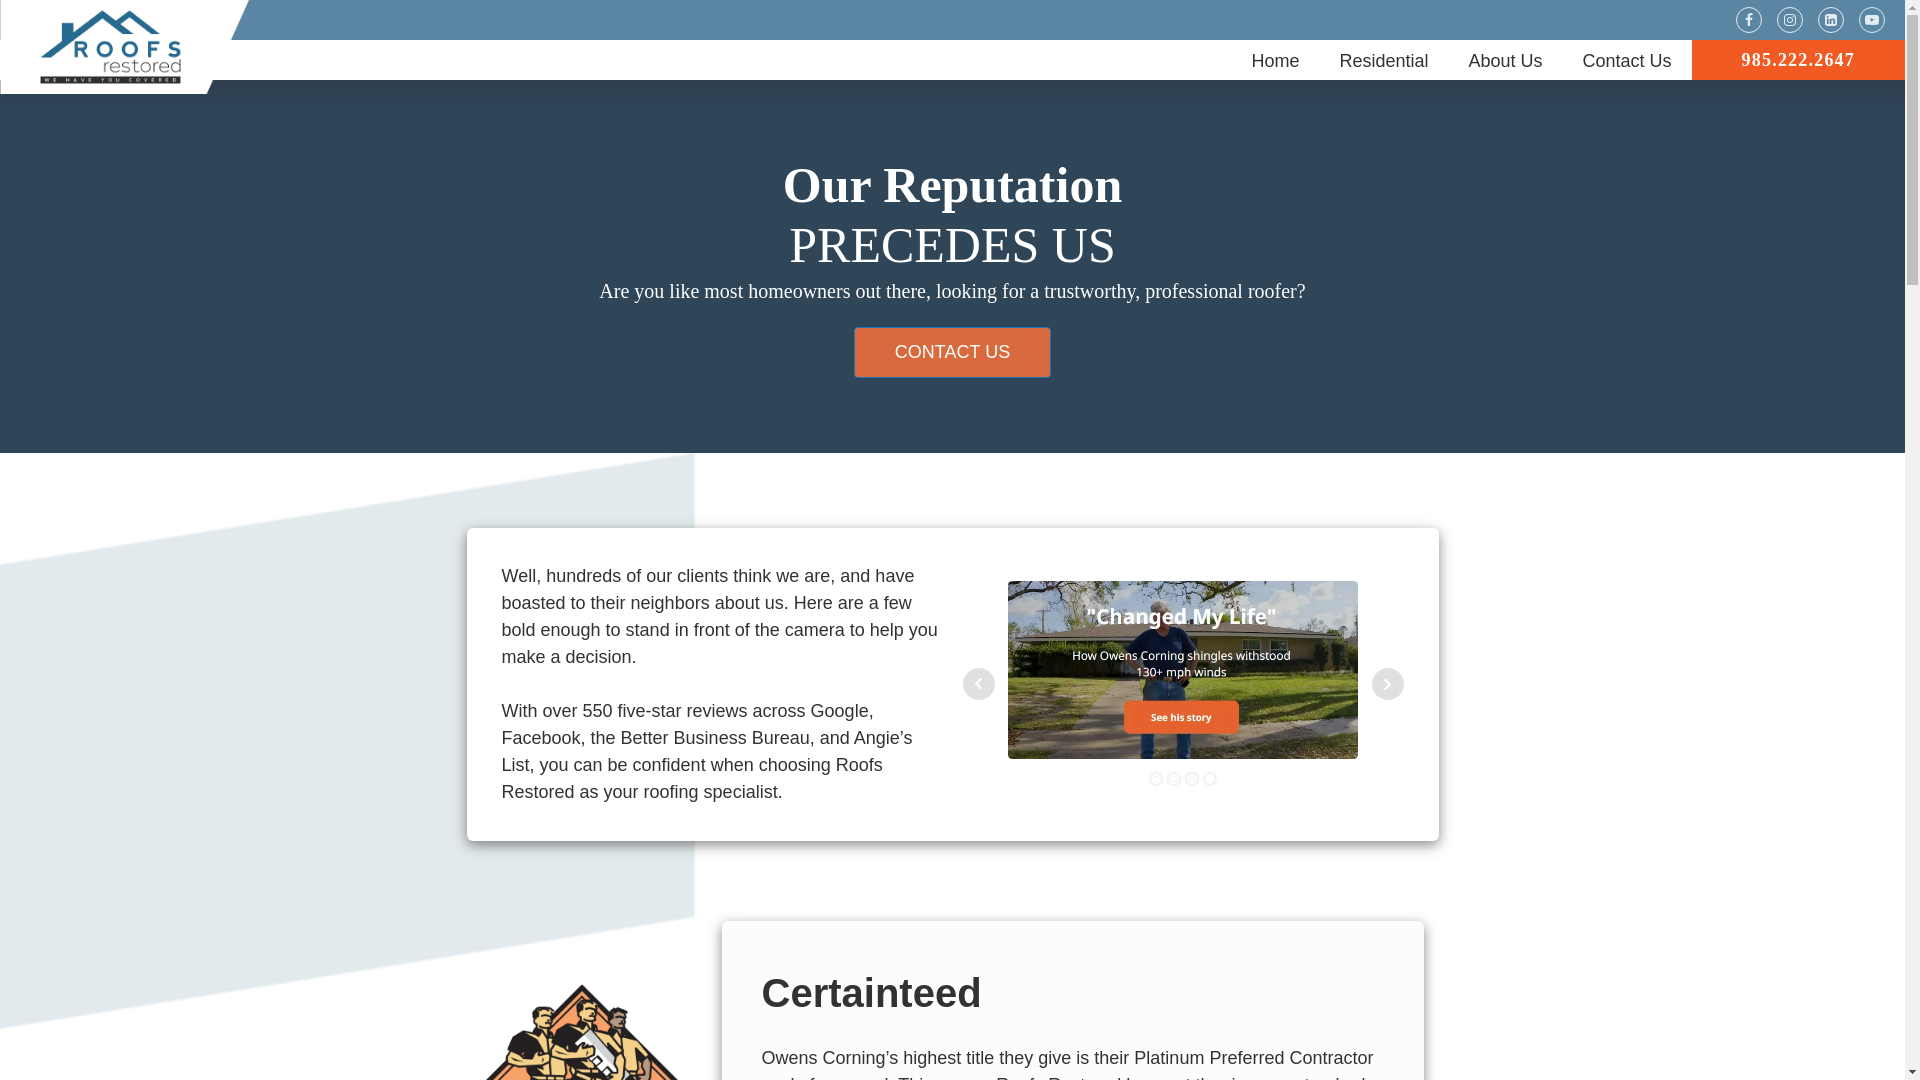 The height and width of the screenshot is (1080, 1920). What do you see at coordinates (1388, 684) in the screenshot?
I see `Next` at bounding box center [1388, 684].